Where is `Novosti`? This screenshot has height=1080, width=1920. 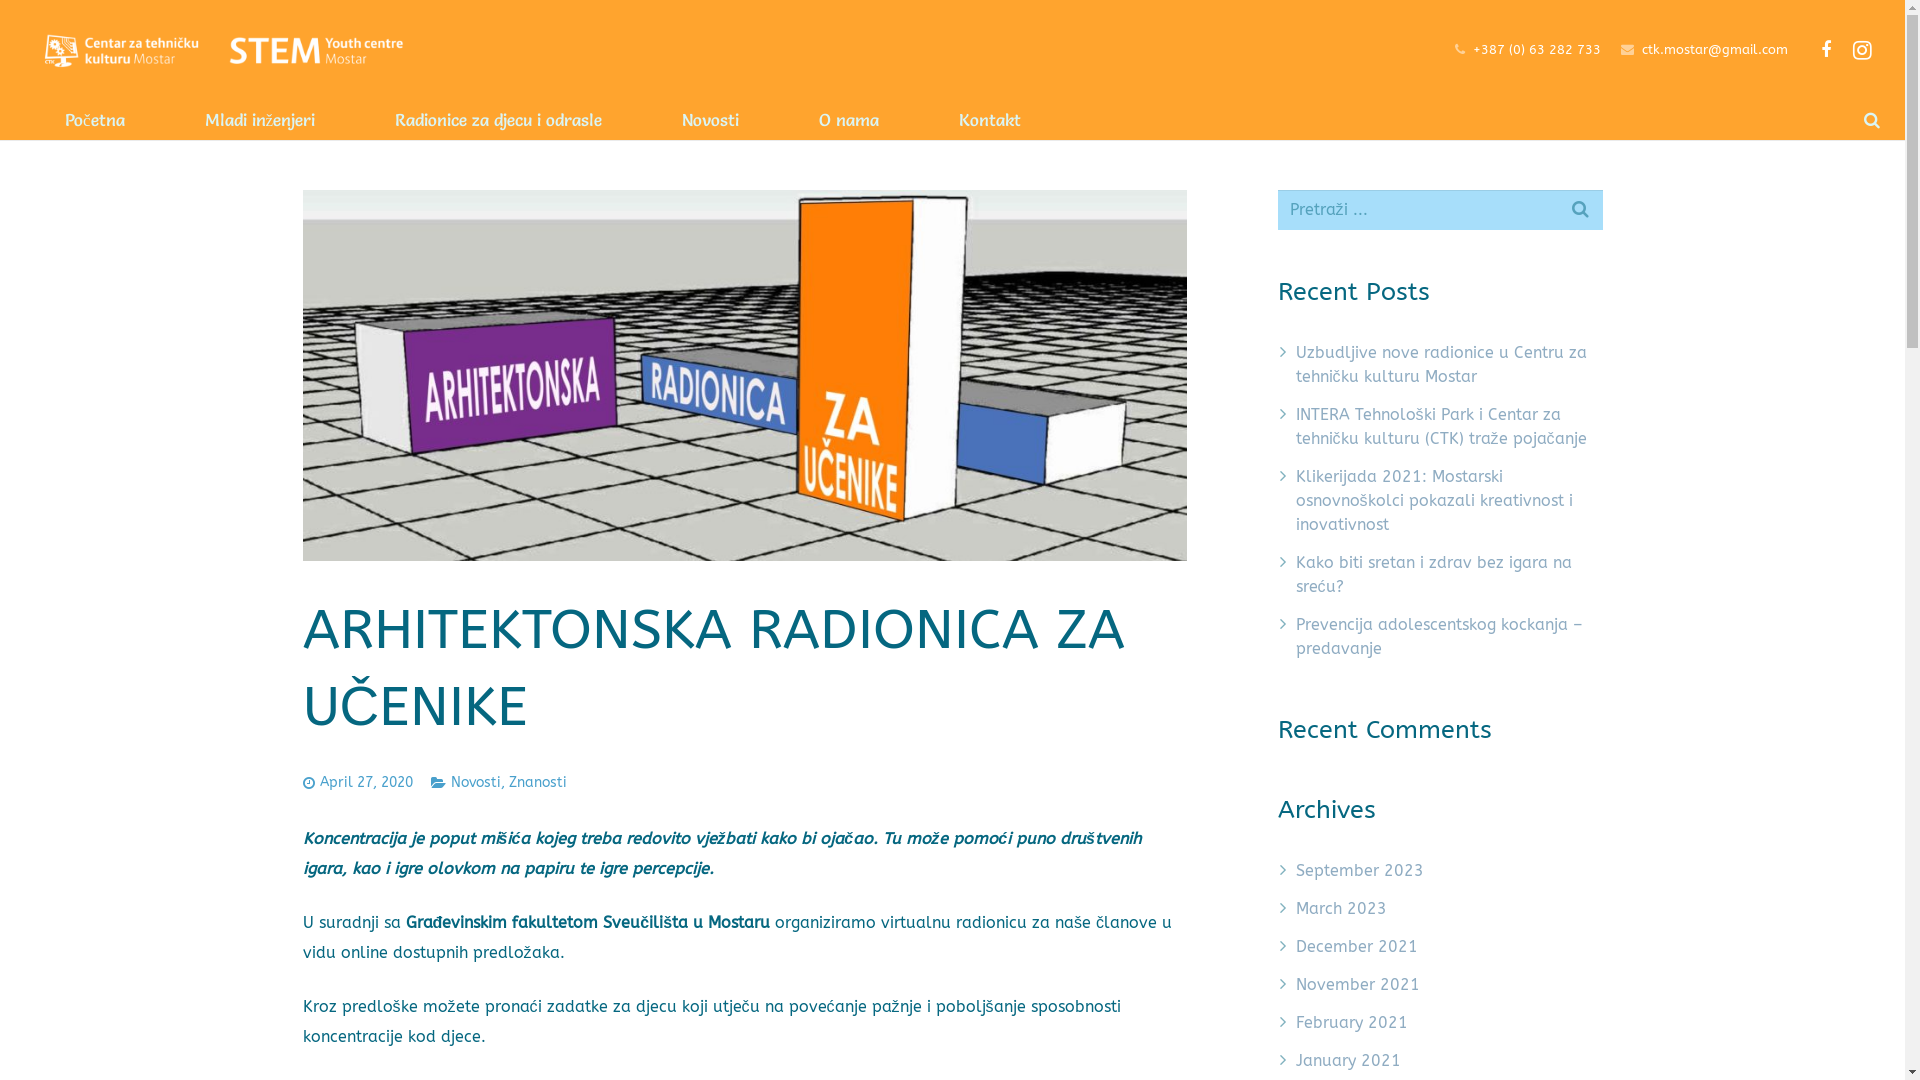
Novosti is located at coordinates (710, 120).